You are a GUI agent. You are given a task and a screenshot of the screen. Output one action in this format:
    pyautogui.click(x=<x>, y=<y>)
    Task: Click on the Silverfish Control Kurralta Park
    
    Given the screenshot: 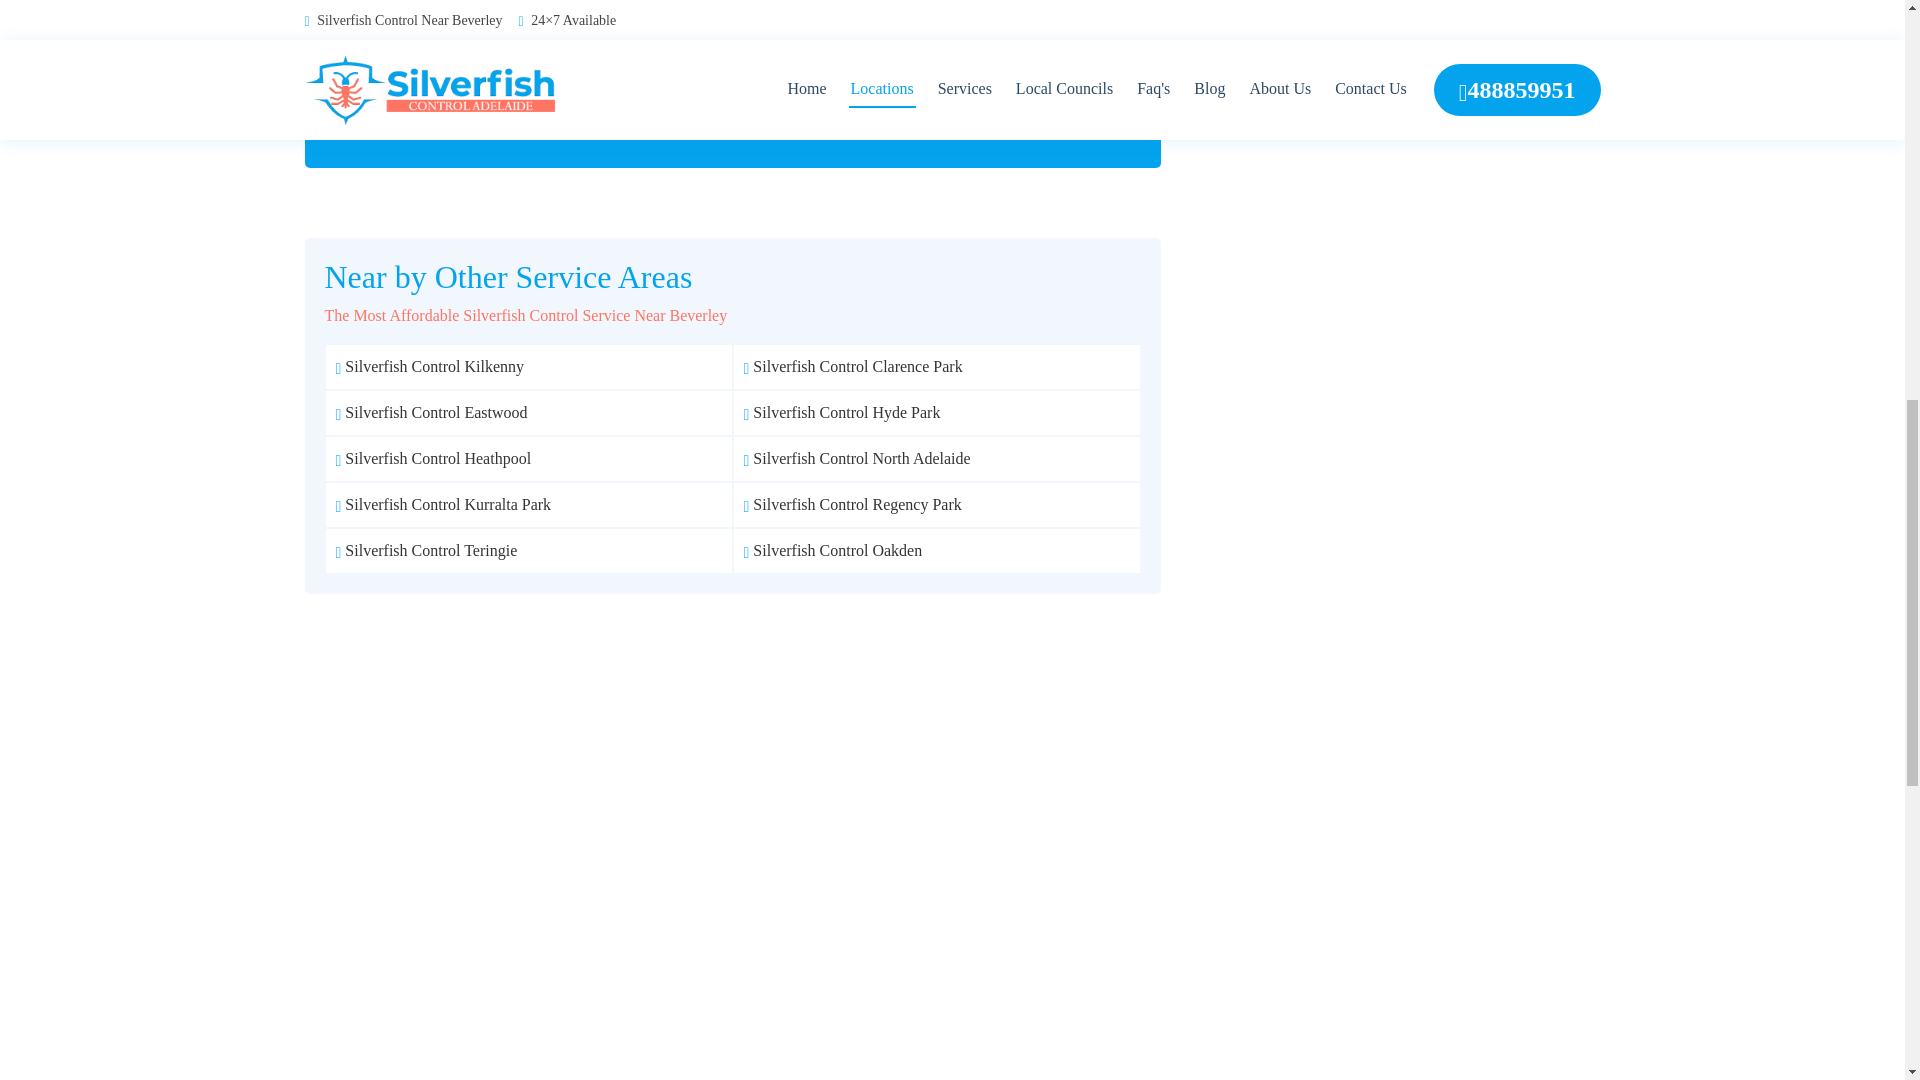 What is the action you would take?
    pyautogui.click(x=444, y=504)
    